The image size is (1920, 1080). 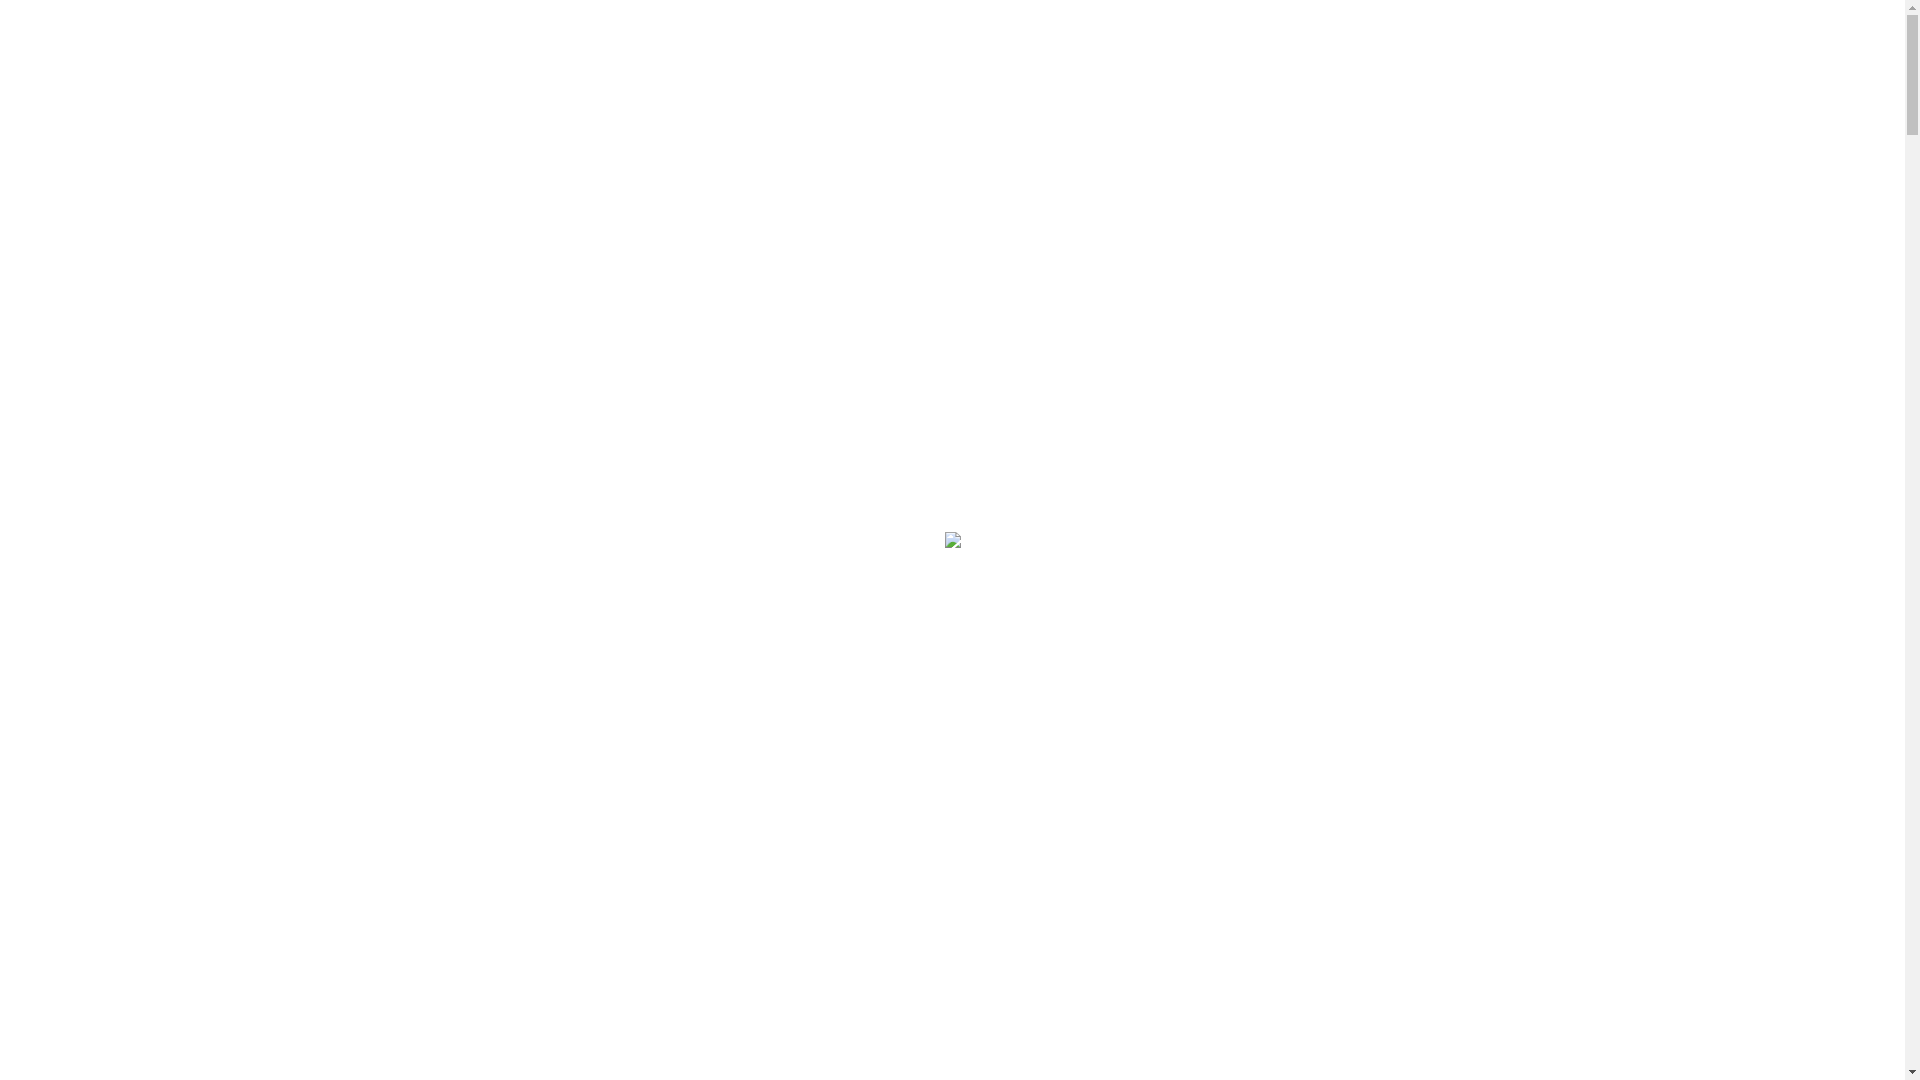 What do you see at coordinates (145, 590) in the screenshot?
I see `Woven Geotextiles` at bounding box center [145, 590].